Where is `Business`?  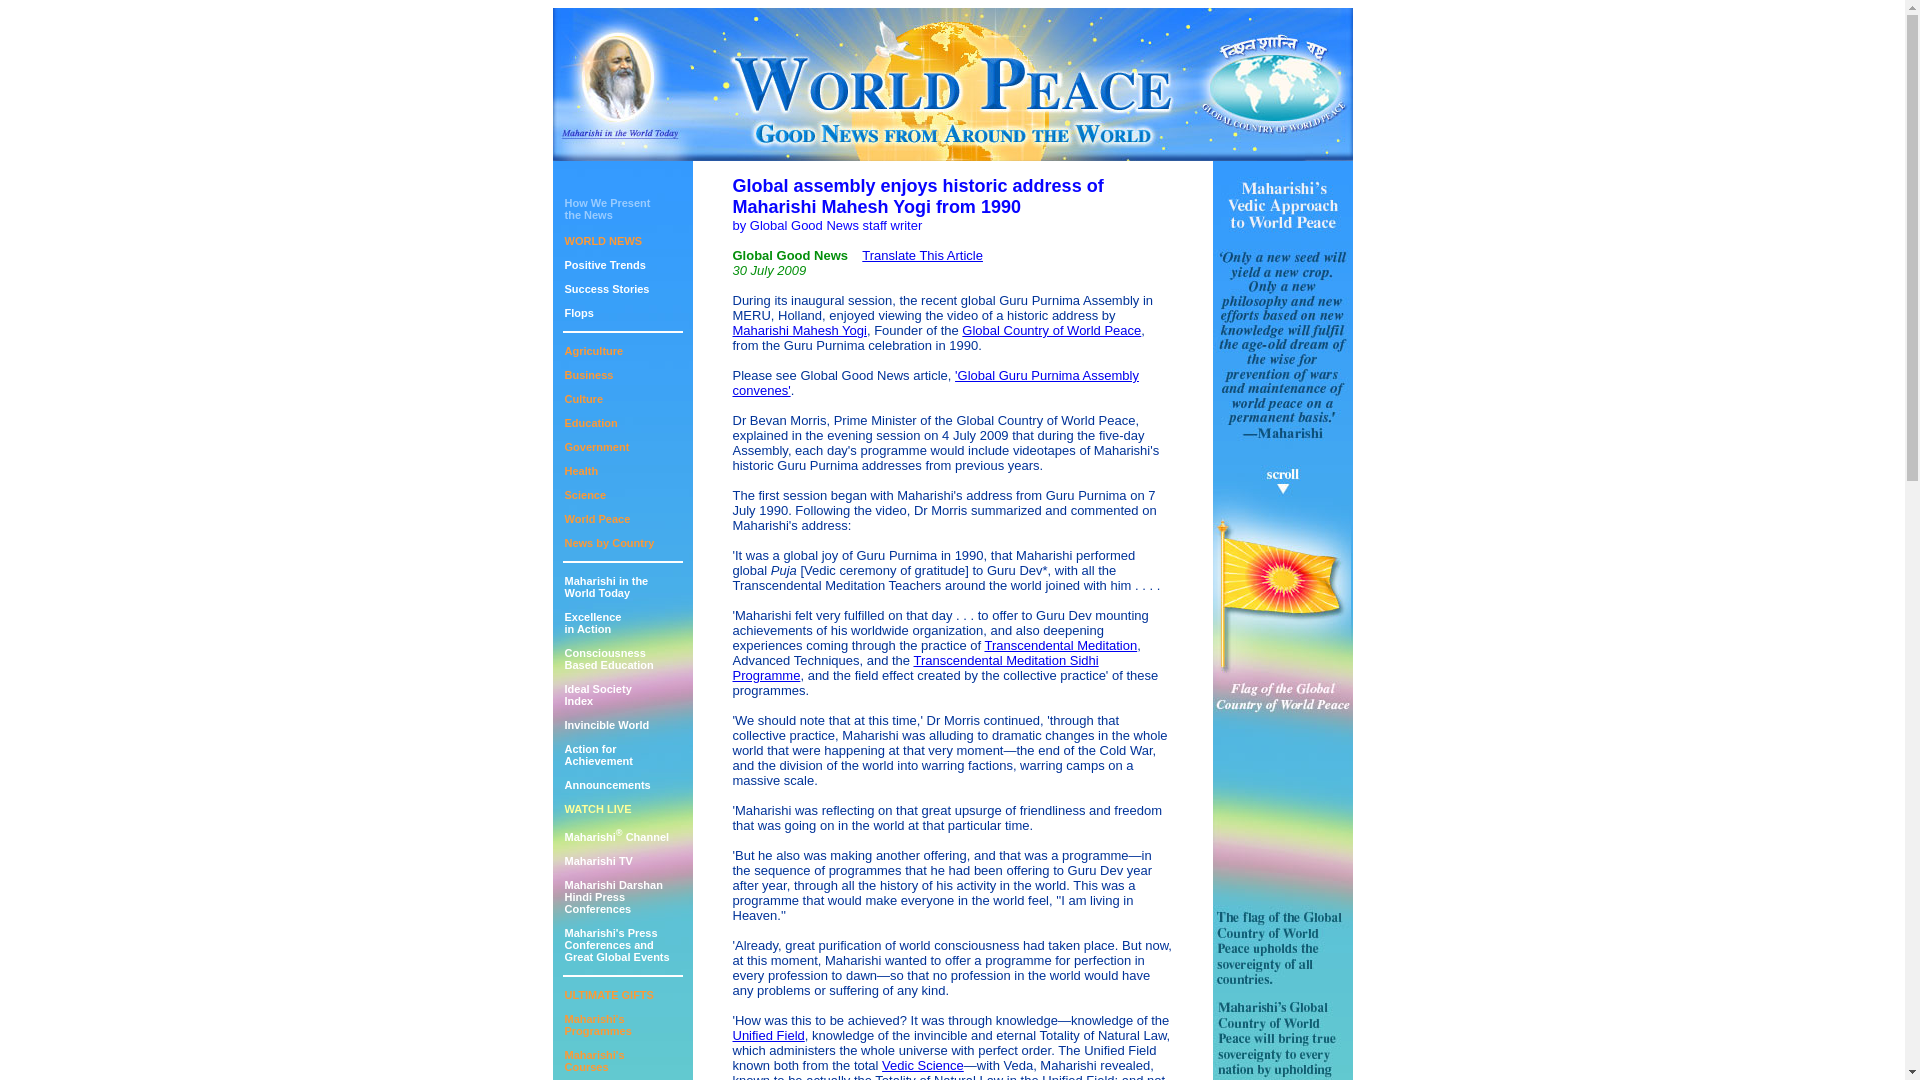
Business is located at coordinates (598, 1024).